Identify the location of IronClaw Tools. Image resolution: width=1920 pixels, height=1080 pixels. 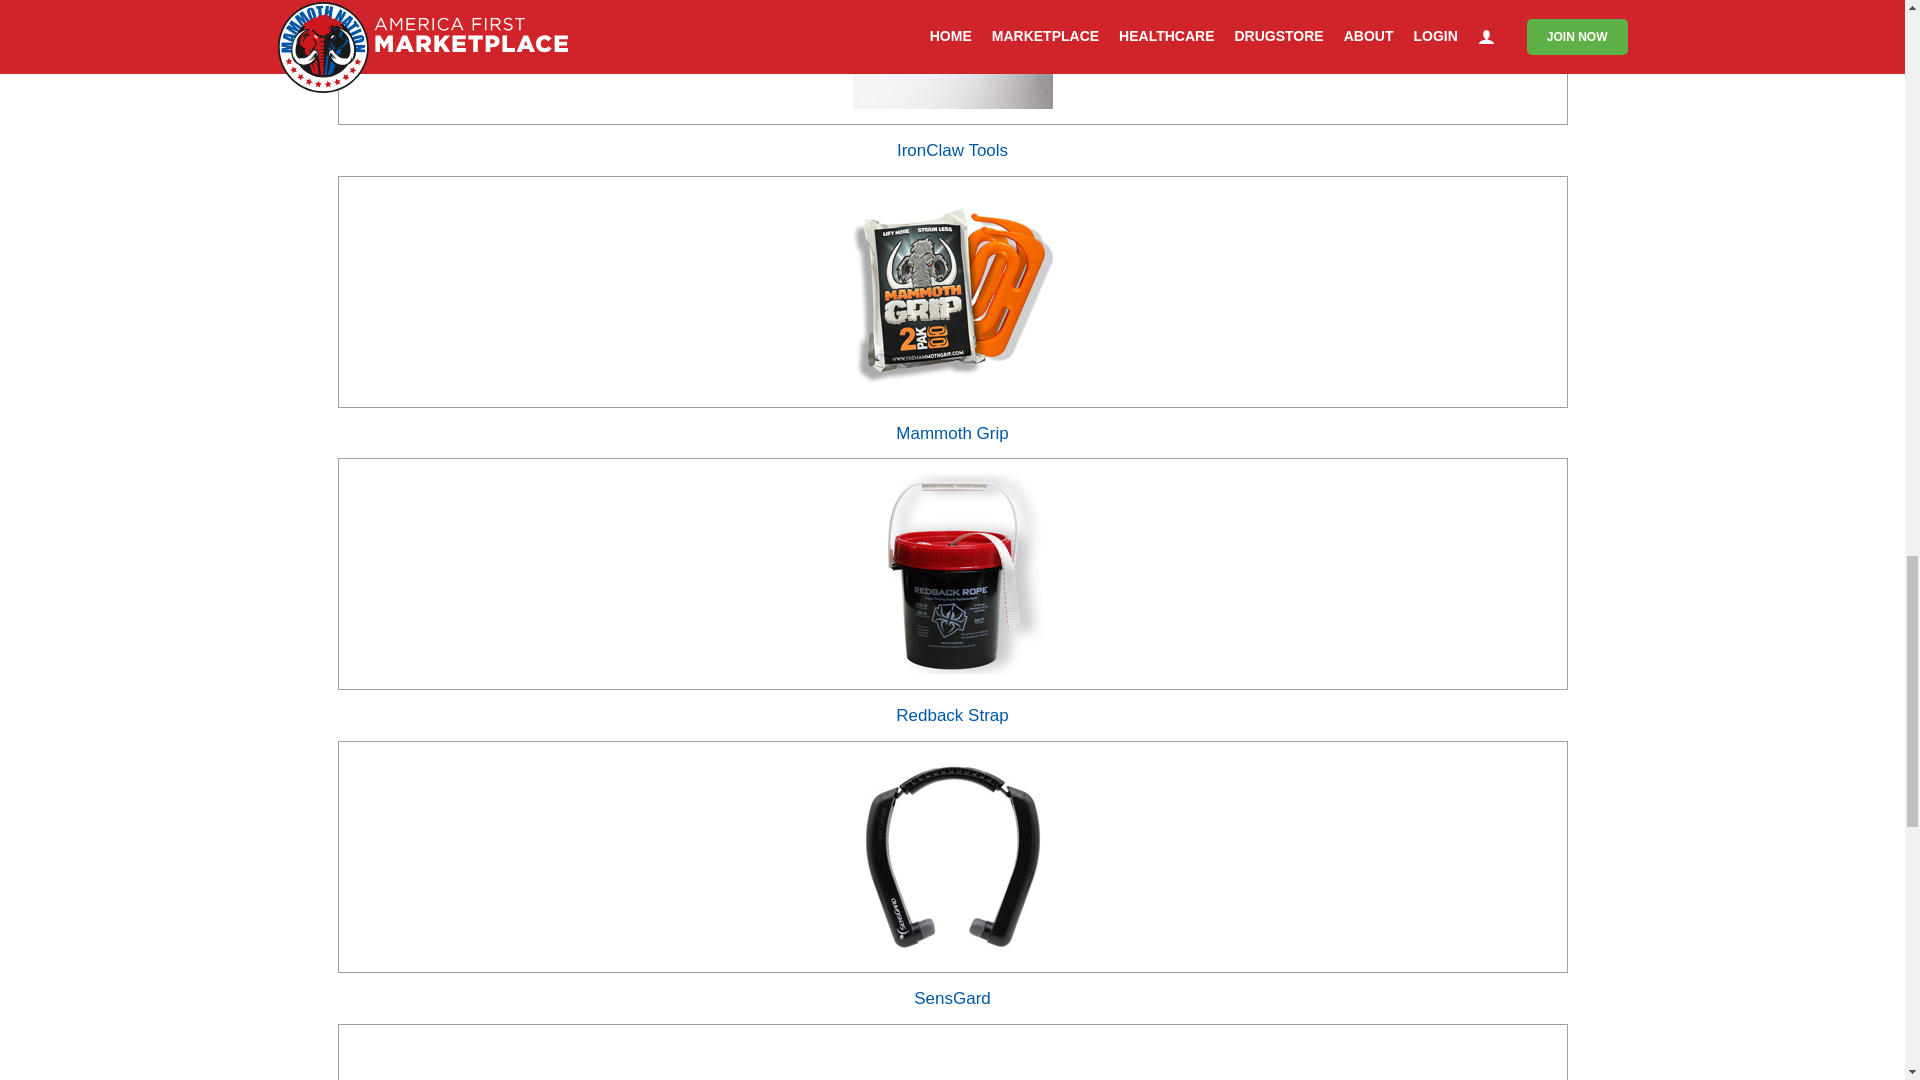
(952, 150).